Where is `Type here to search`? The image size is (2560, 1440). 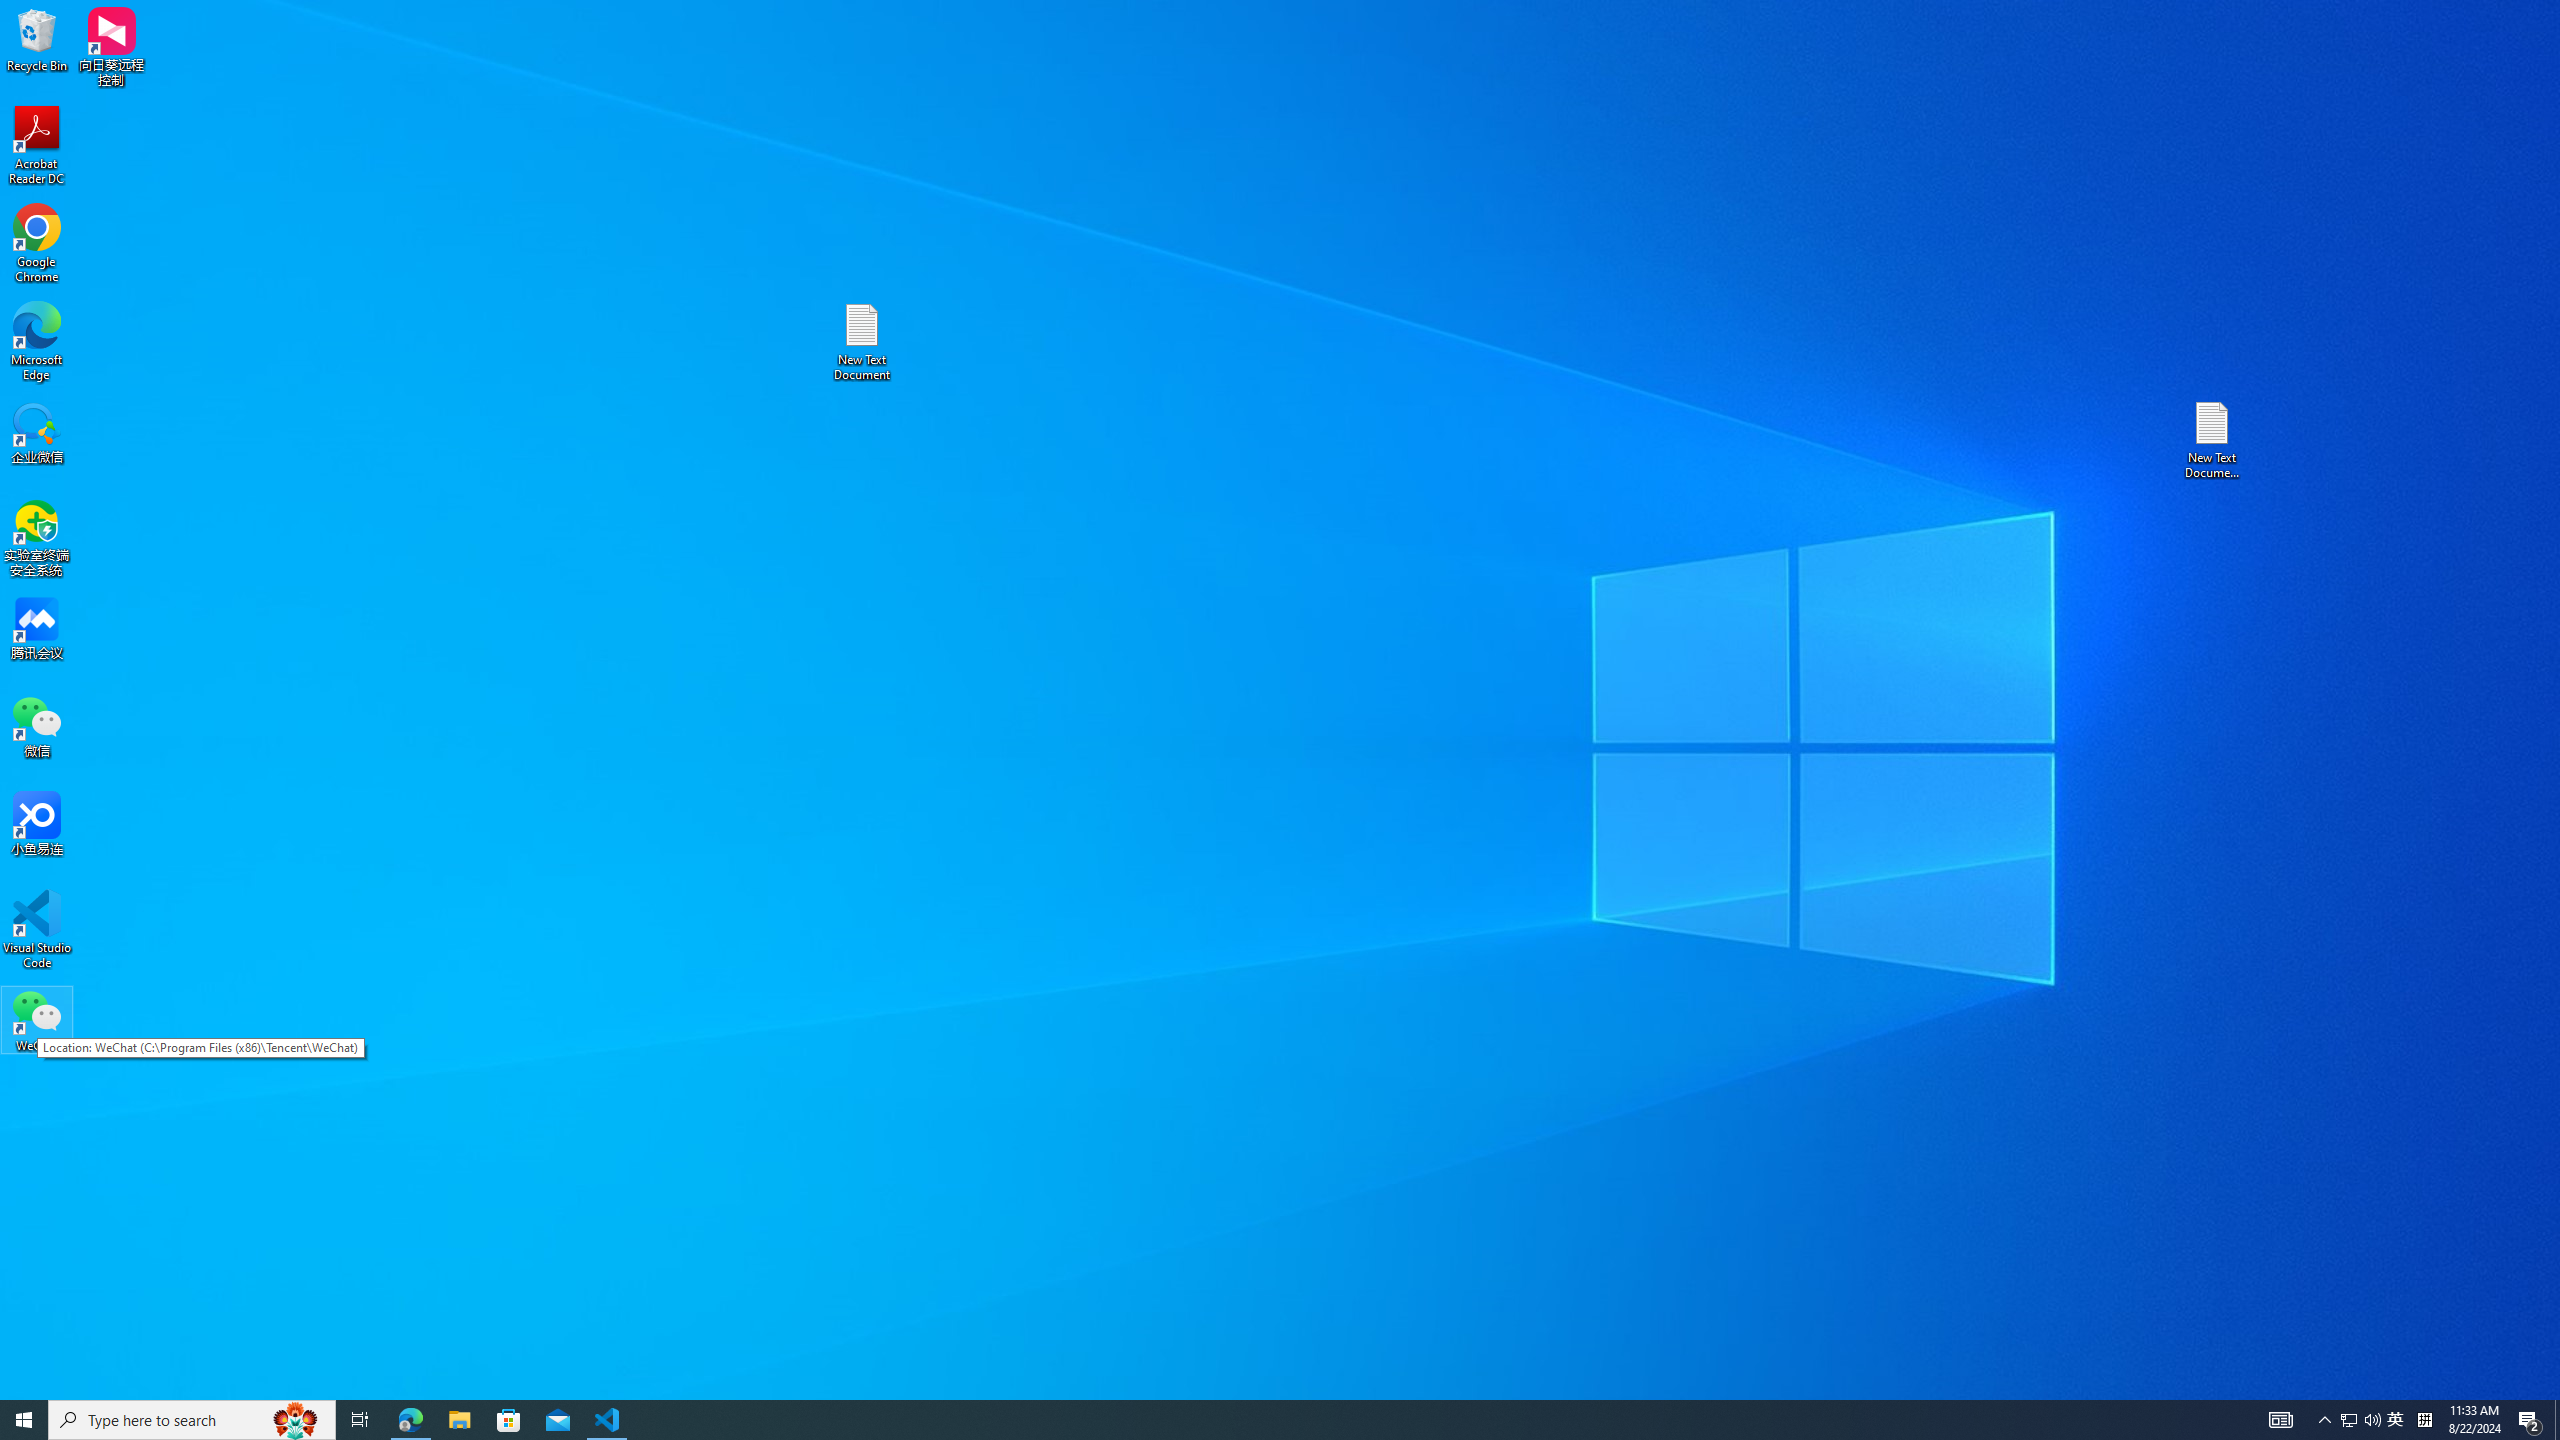
Type here to search is located at coordinates (192, 1420).